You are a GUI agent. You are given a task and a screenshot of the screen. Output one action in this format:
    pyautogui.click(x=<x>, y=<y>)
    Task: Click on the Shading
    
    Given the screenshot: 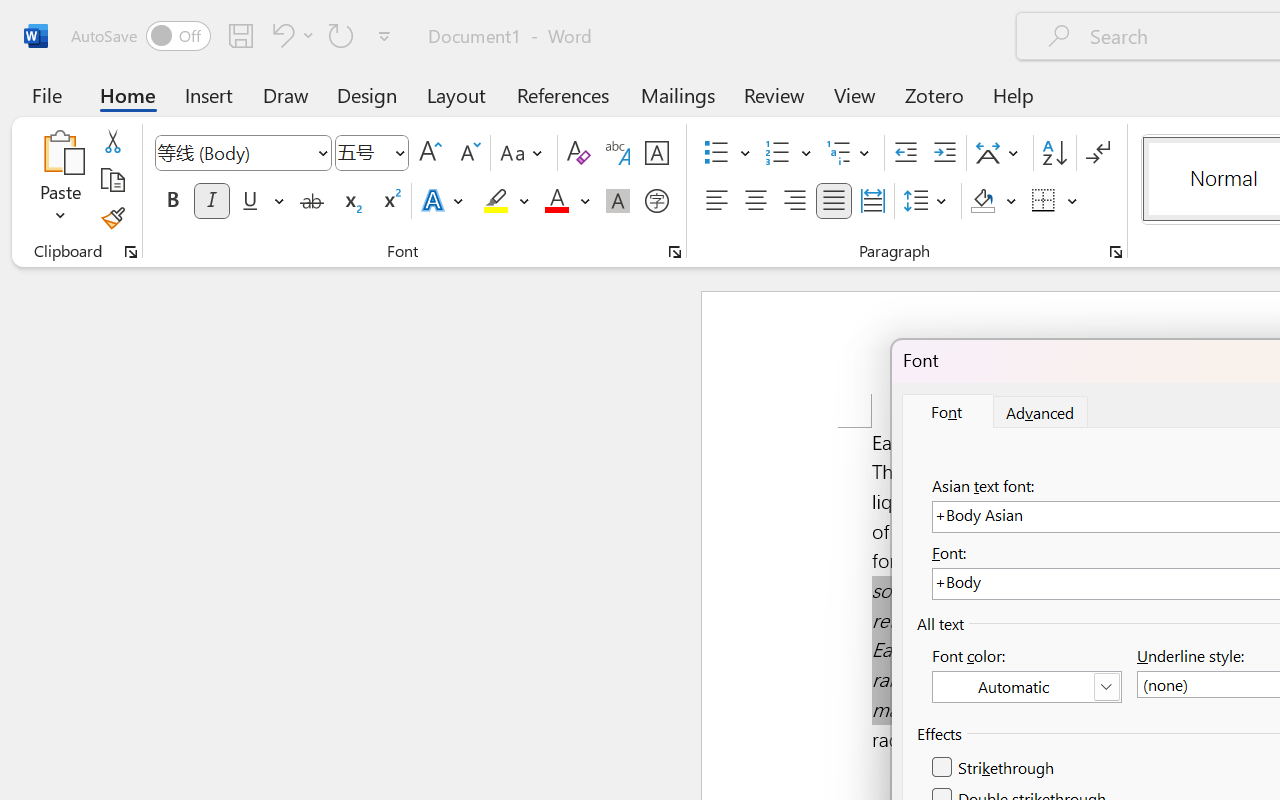 What is the action you would take?
    pyautogui.click(x=994, y=201)
    